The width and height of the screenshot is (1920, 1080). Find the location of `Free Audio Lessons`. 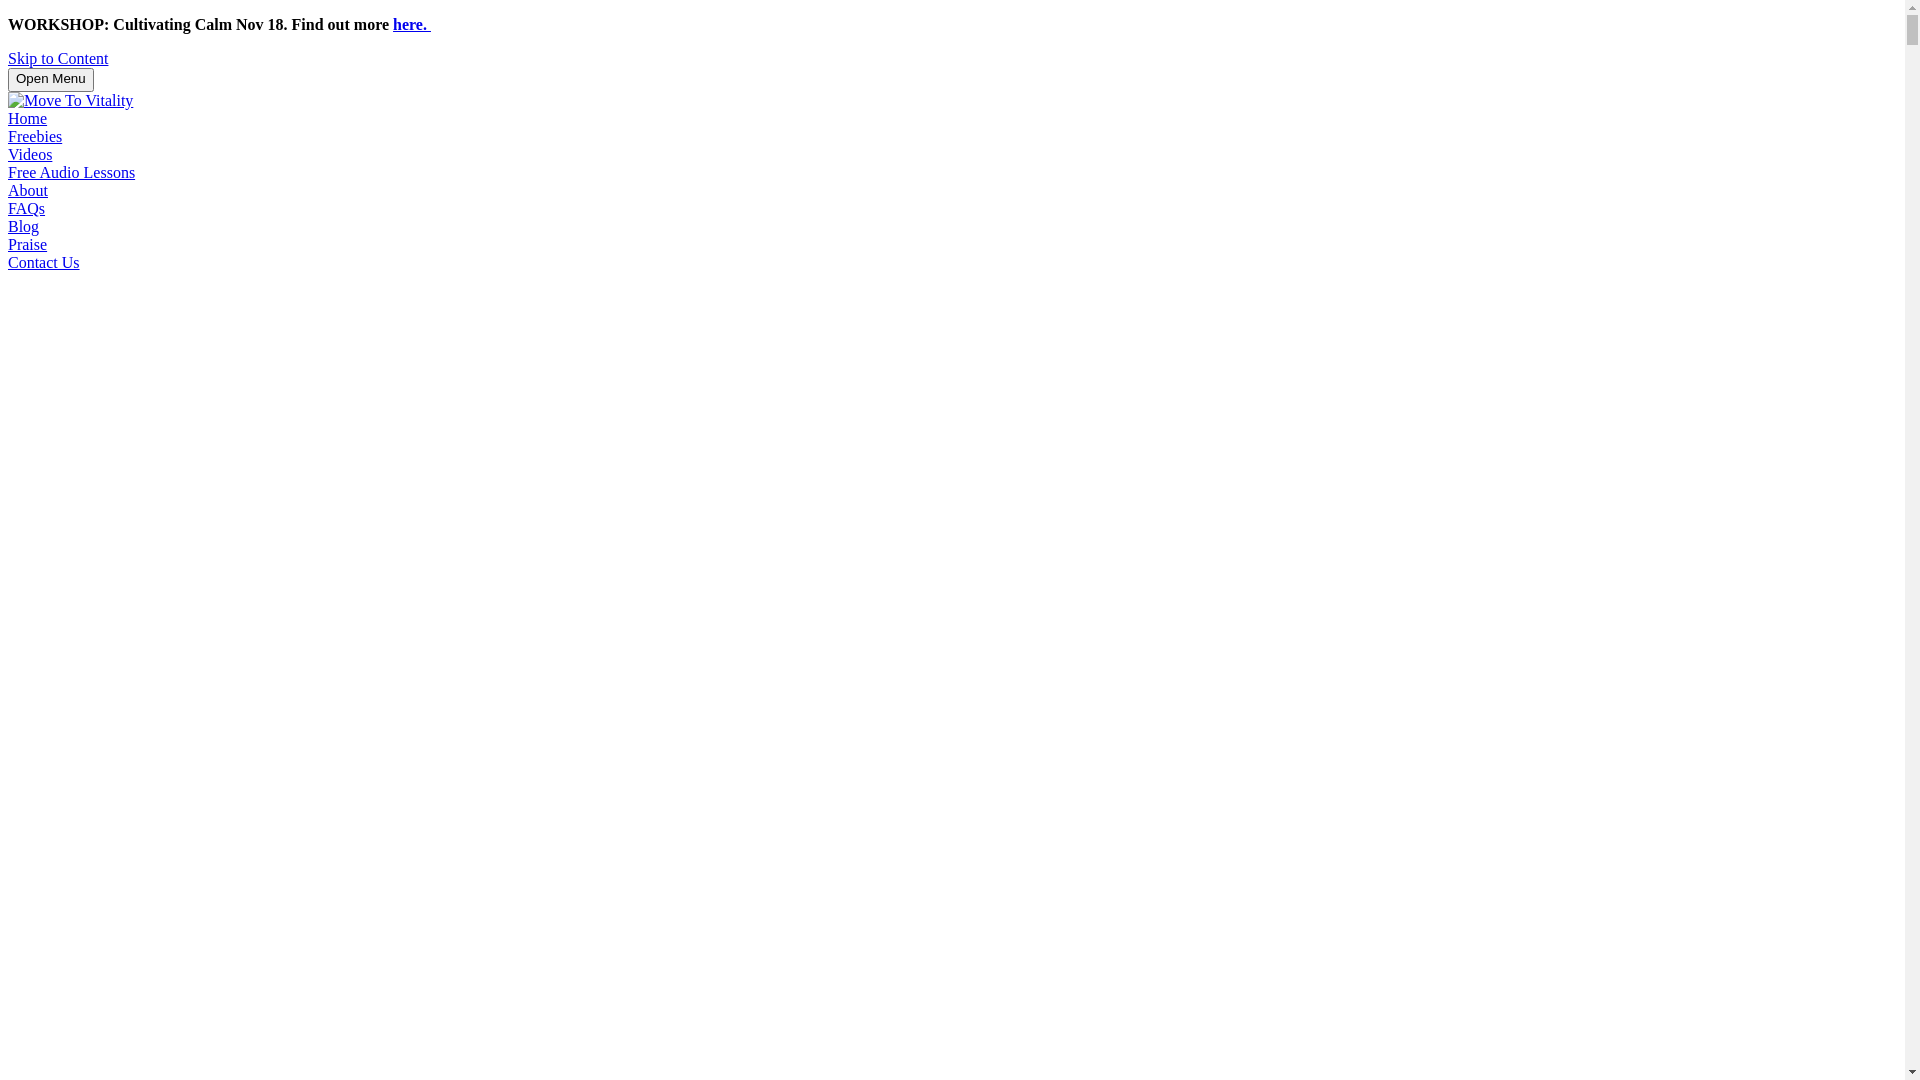

Free Audio Lessons is located at coordinates (72, 172).